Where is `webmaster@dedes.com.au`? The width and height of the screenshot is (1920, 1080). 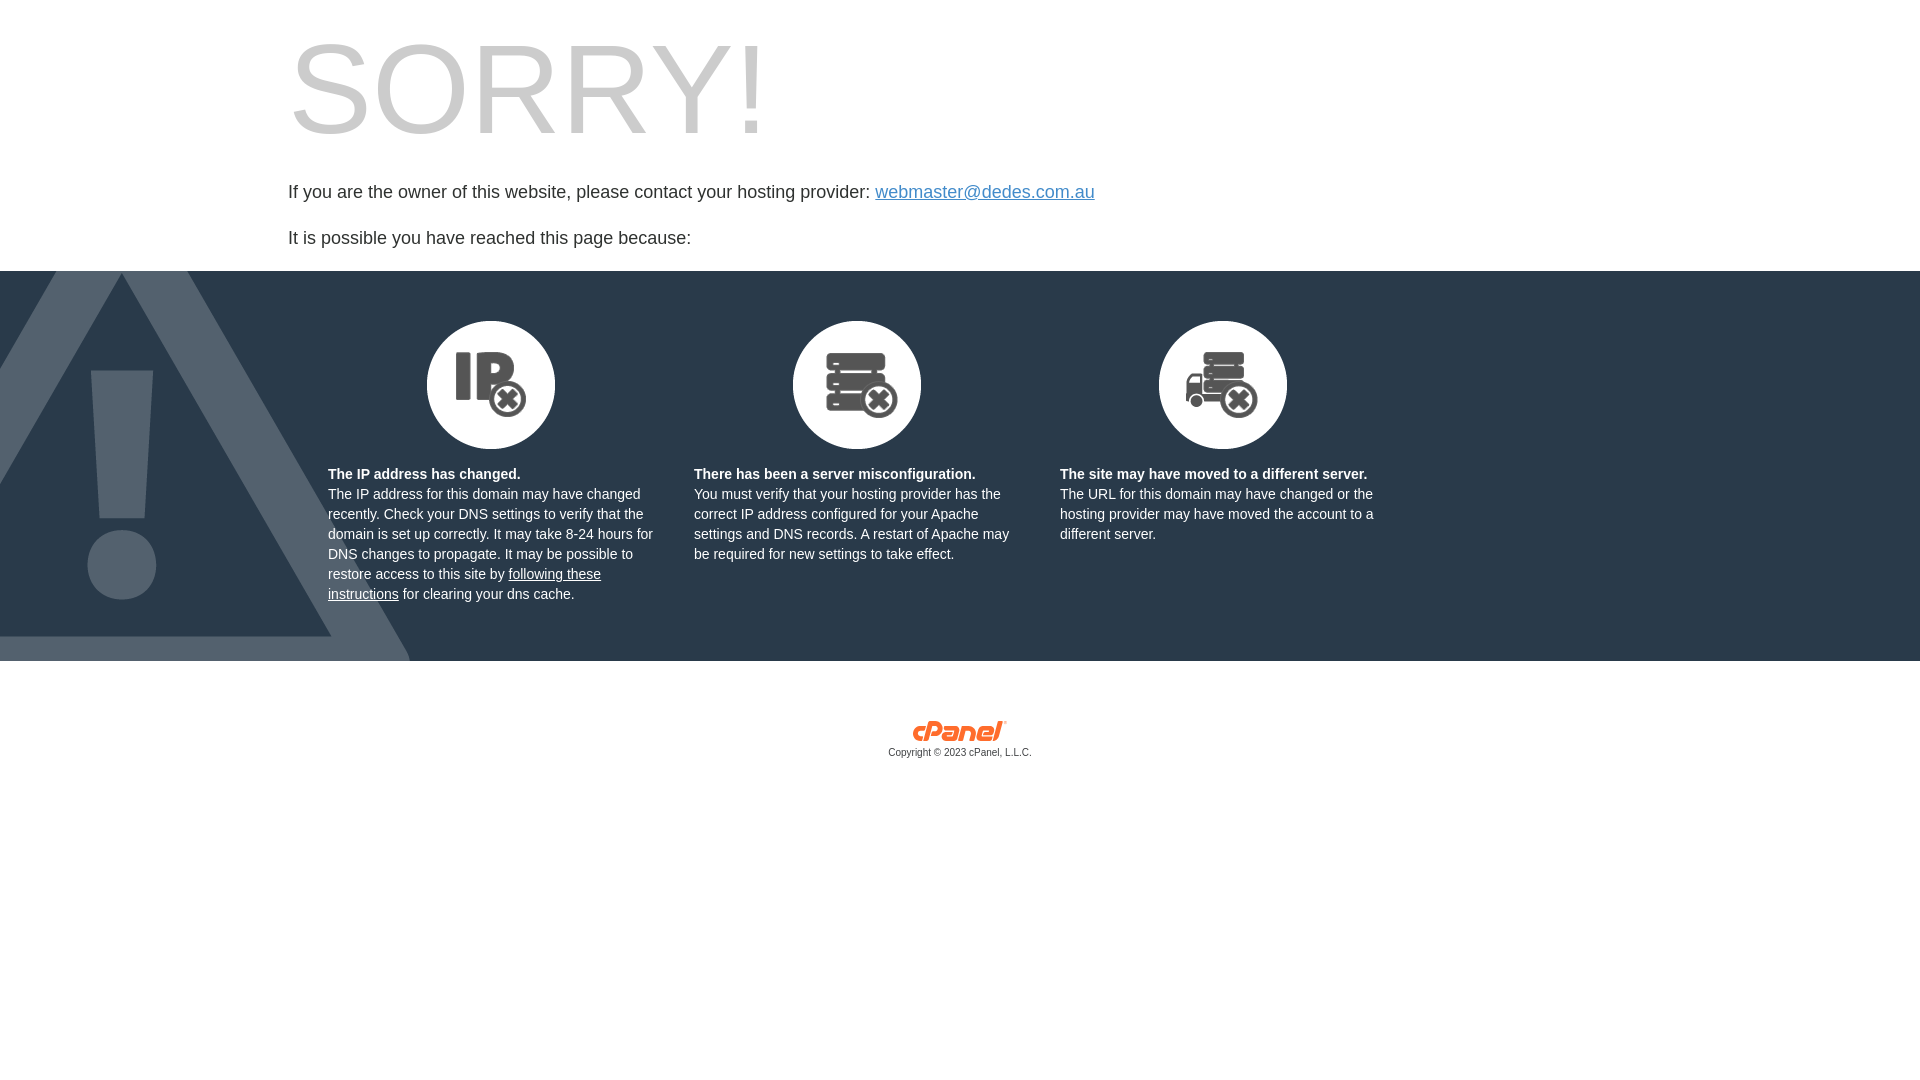 webmaster@dedes.com.au is located at coordinates (984, 192).